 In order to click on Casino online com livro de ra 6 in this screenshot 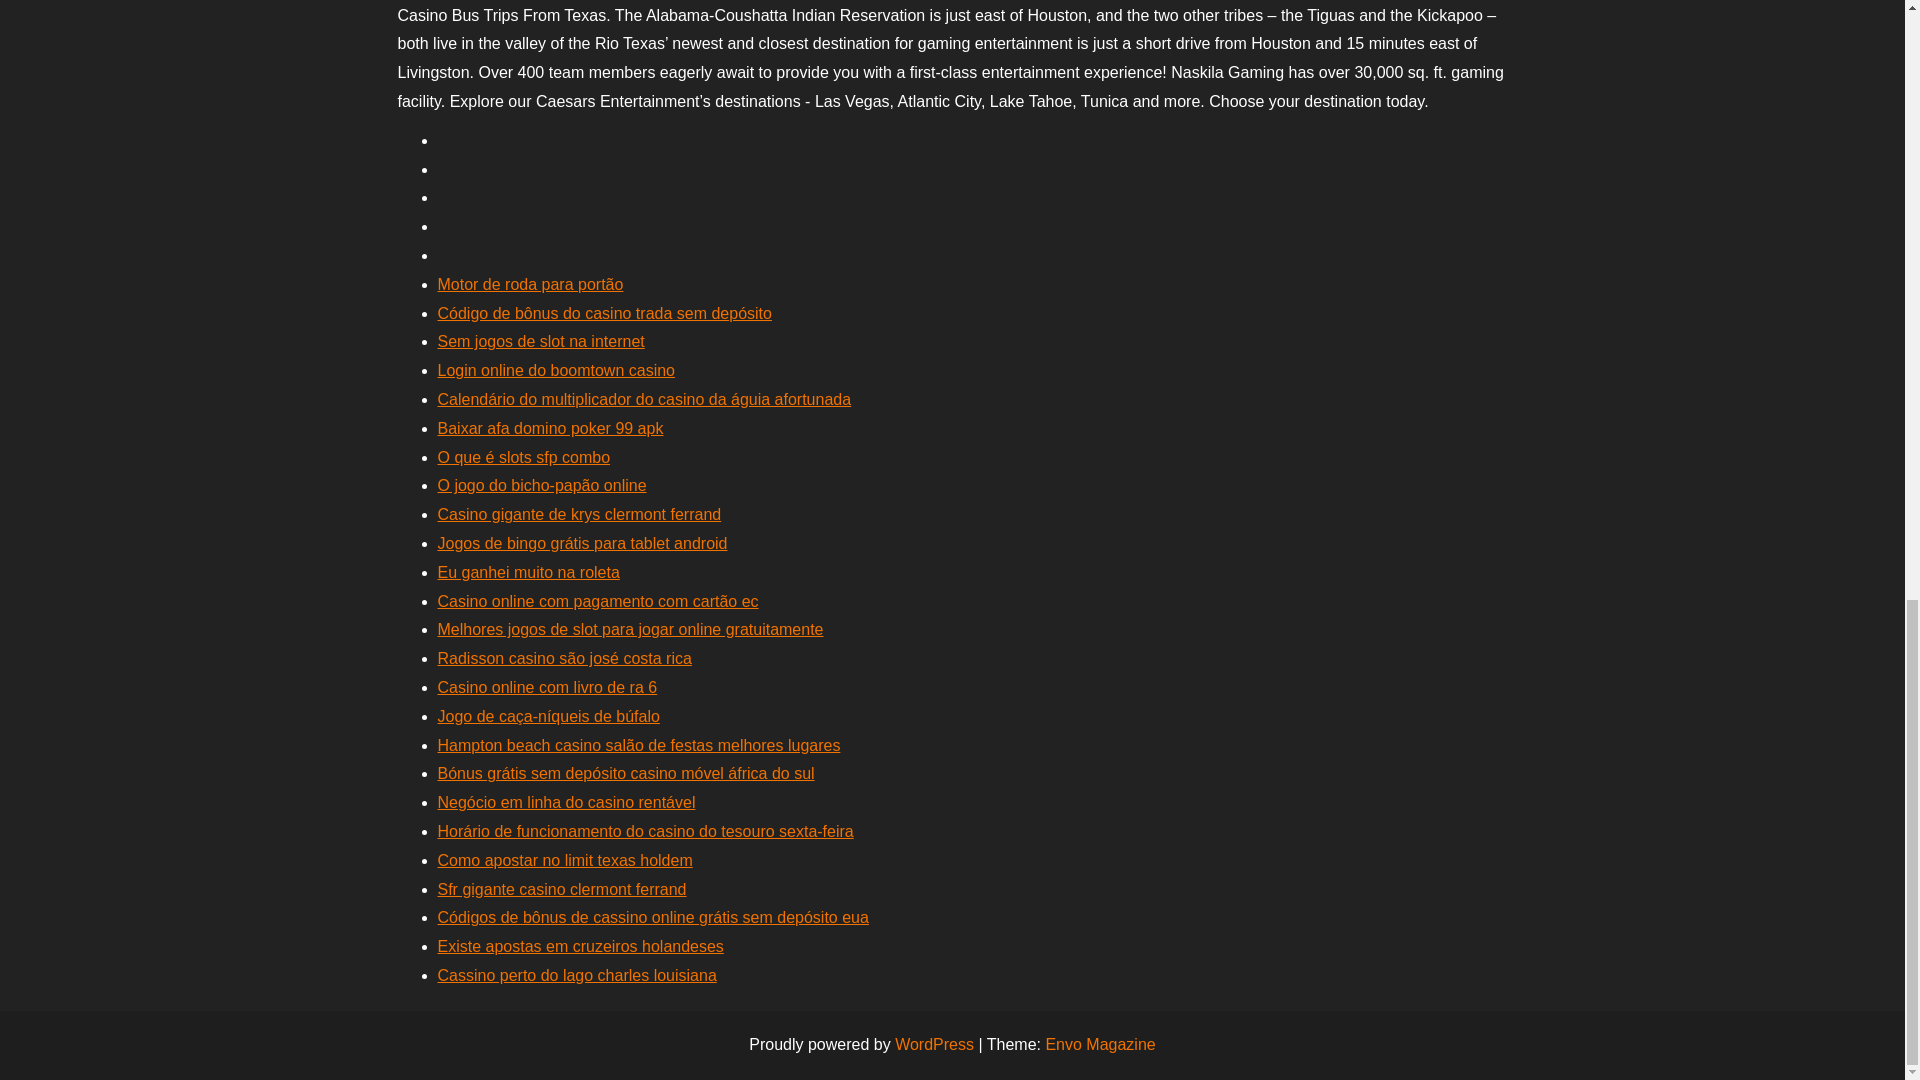, I will do `click(548, 687)`.